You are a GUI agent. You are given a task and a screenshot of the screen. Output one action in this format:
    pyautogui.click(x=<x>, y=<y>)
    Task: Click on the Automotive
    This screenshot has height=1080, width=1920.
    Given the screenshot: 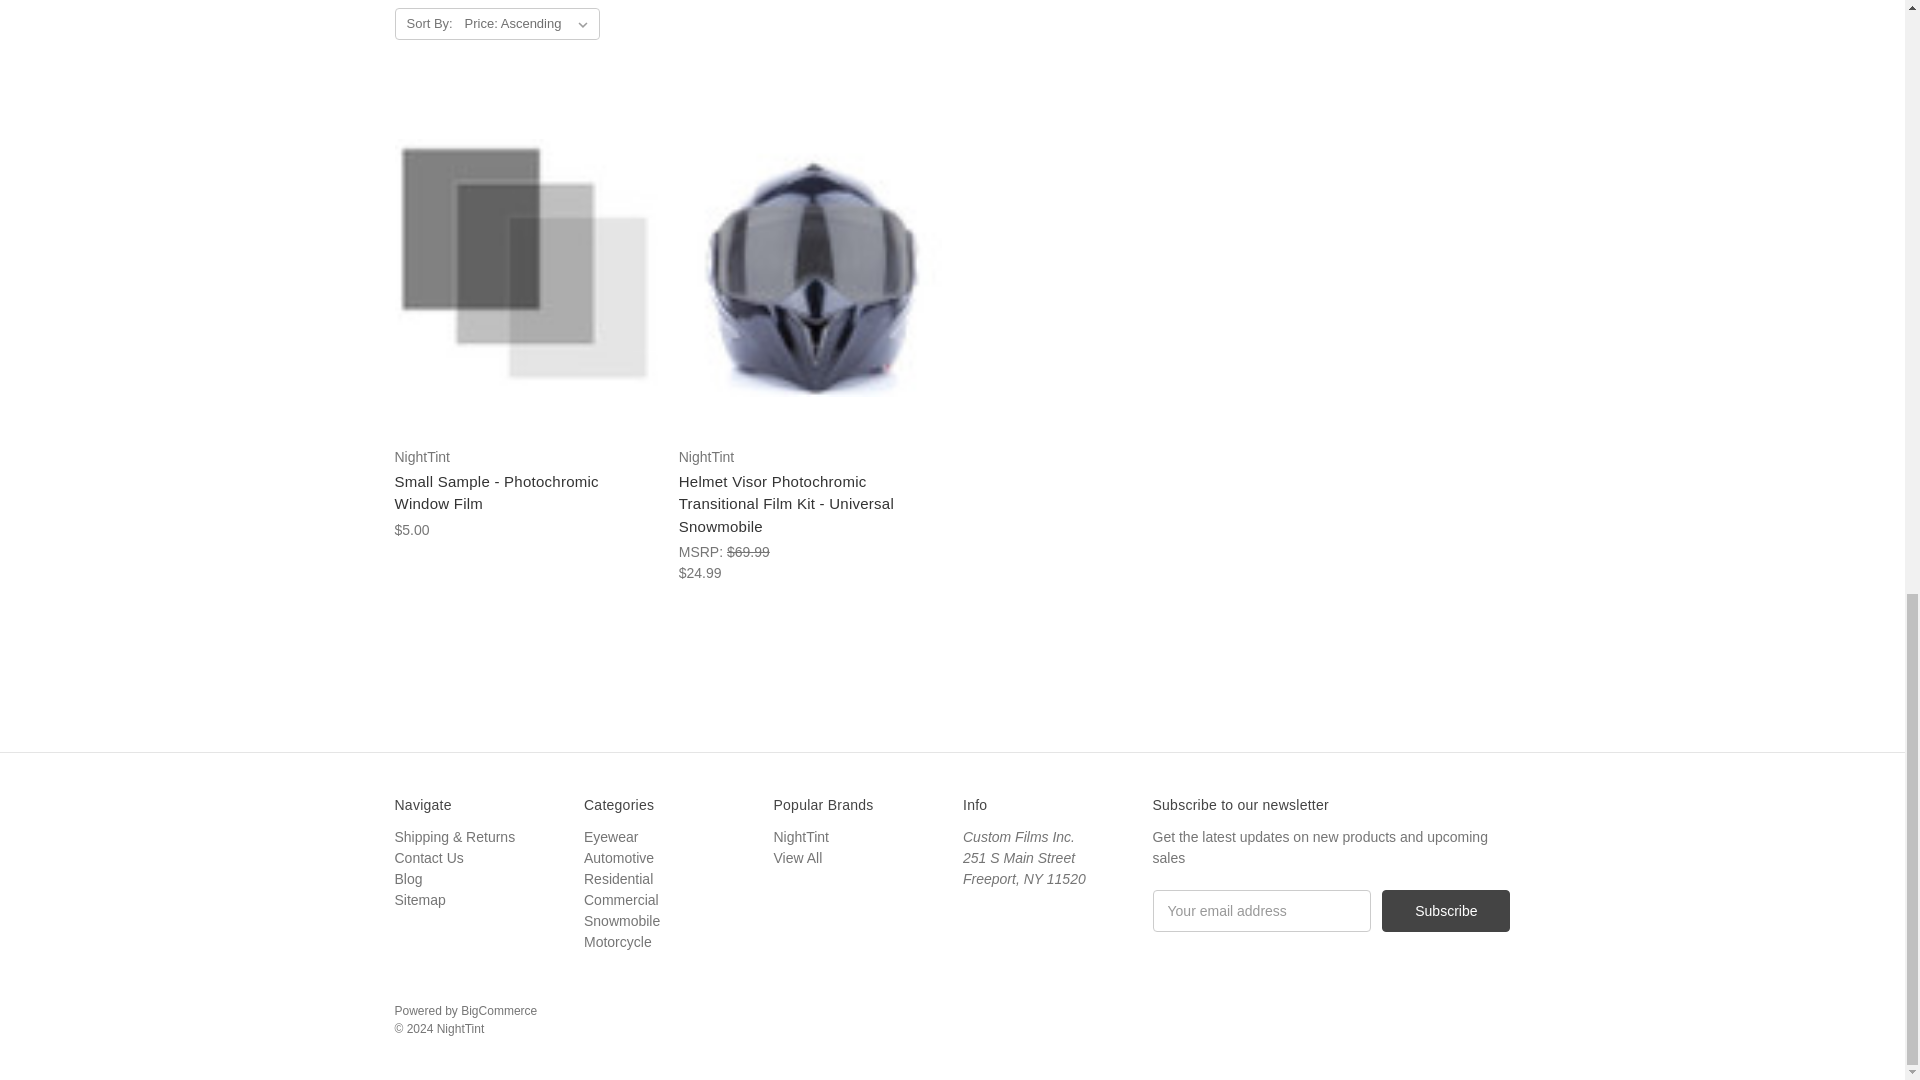 What is the action you would take?
    pyautogui.click(x=618, y=858)
    